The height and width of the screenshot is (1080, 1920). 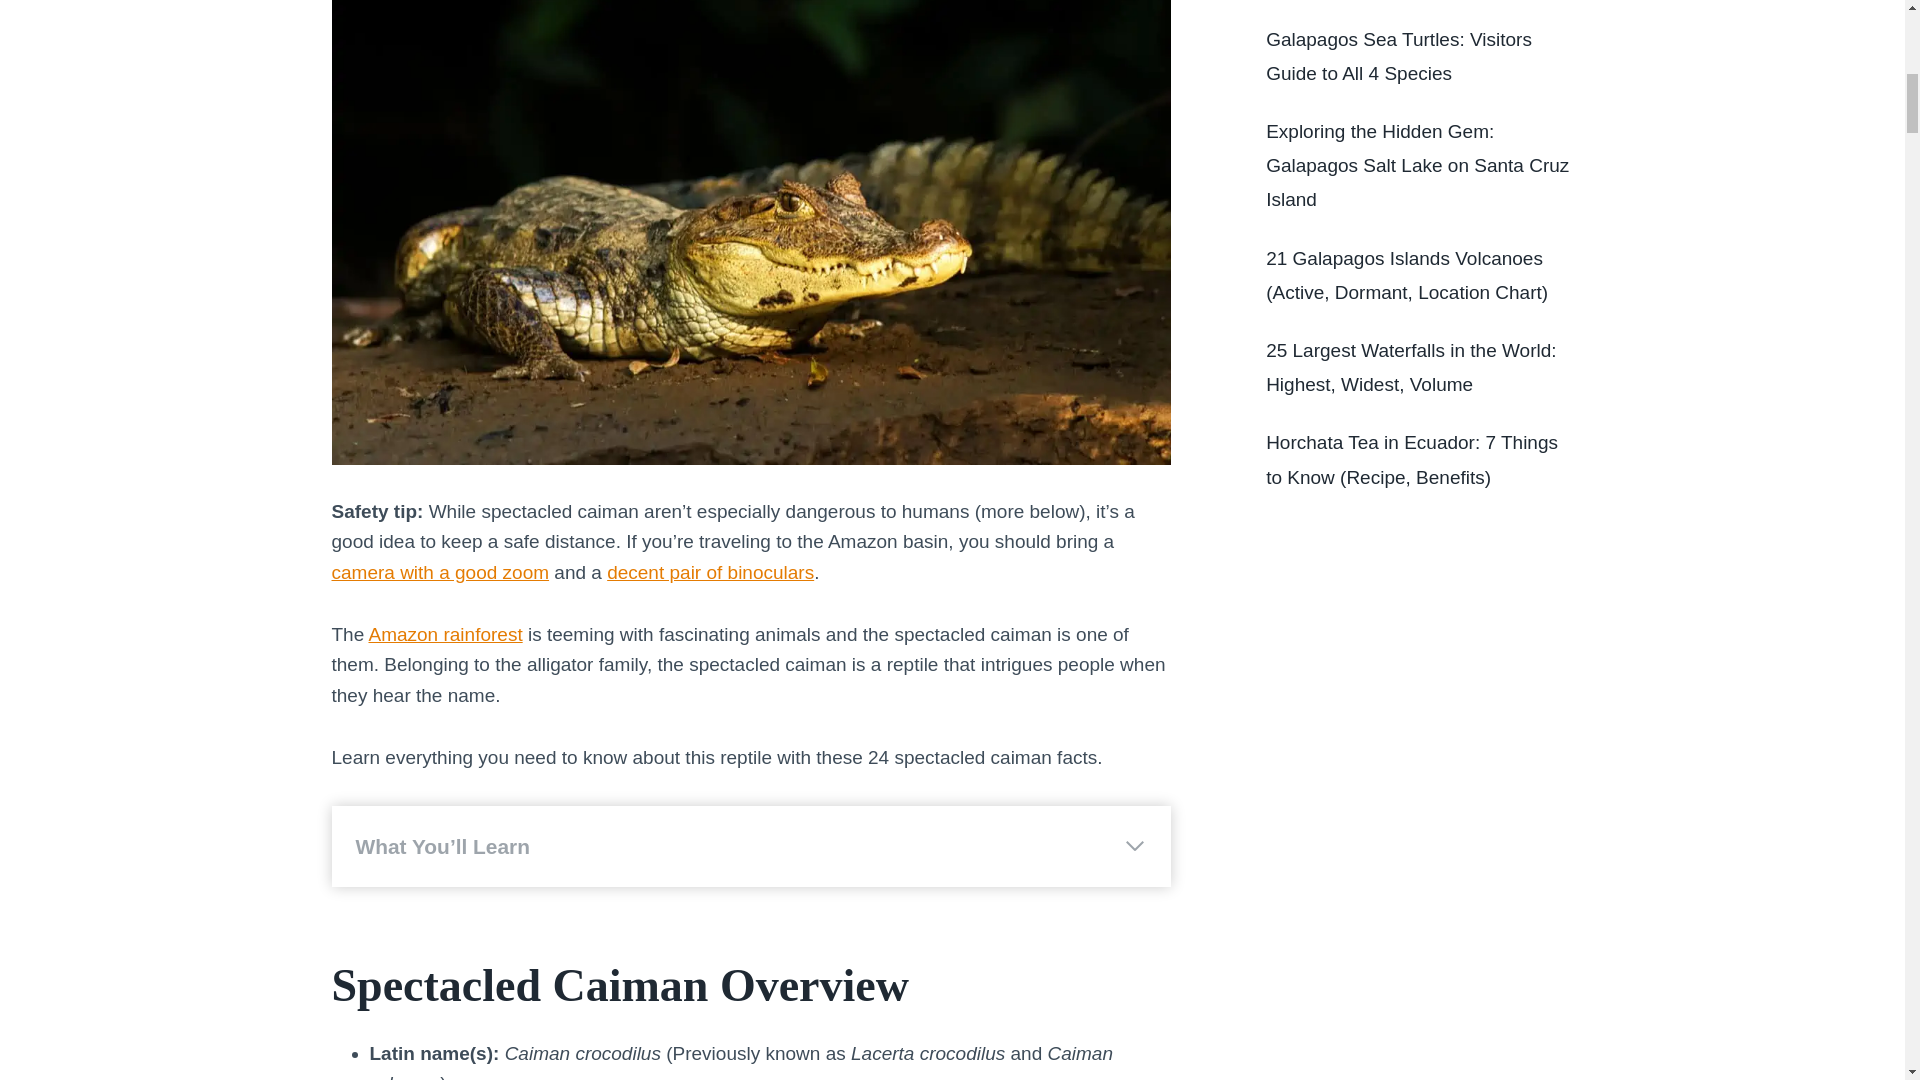 I want to click on decent pair of binoculars, so click(x=710, y=572).